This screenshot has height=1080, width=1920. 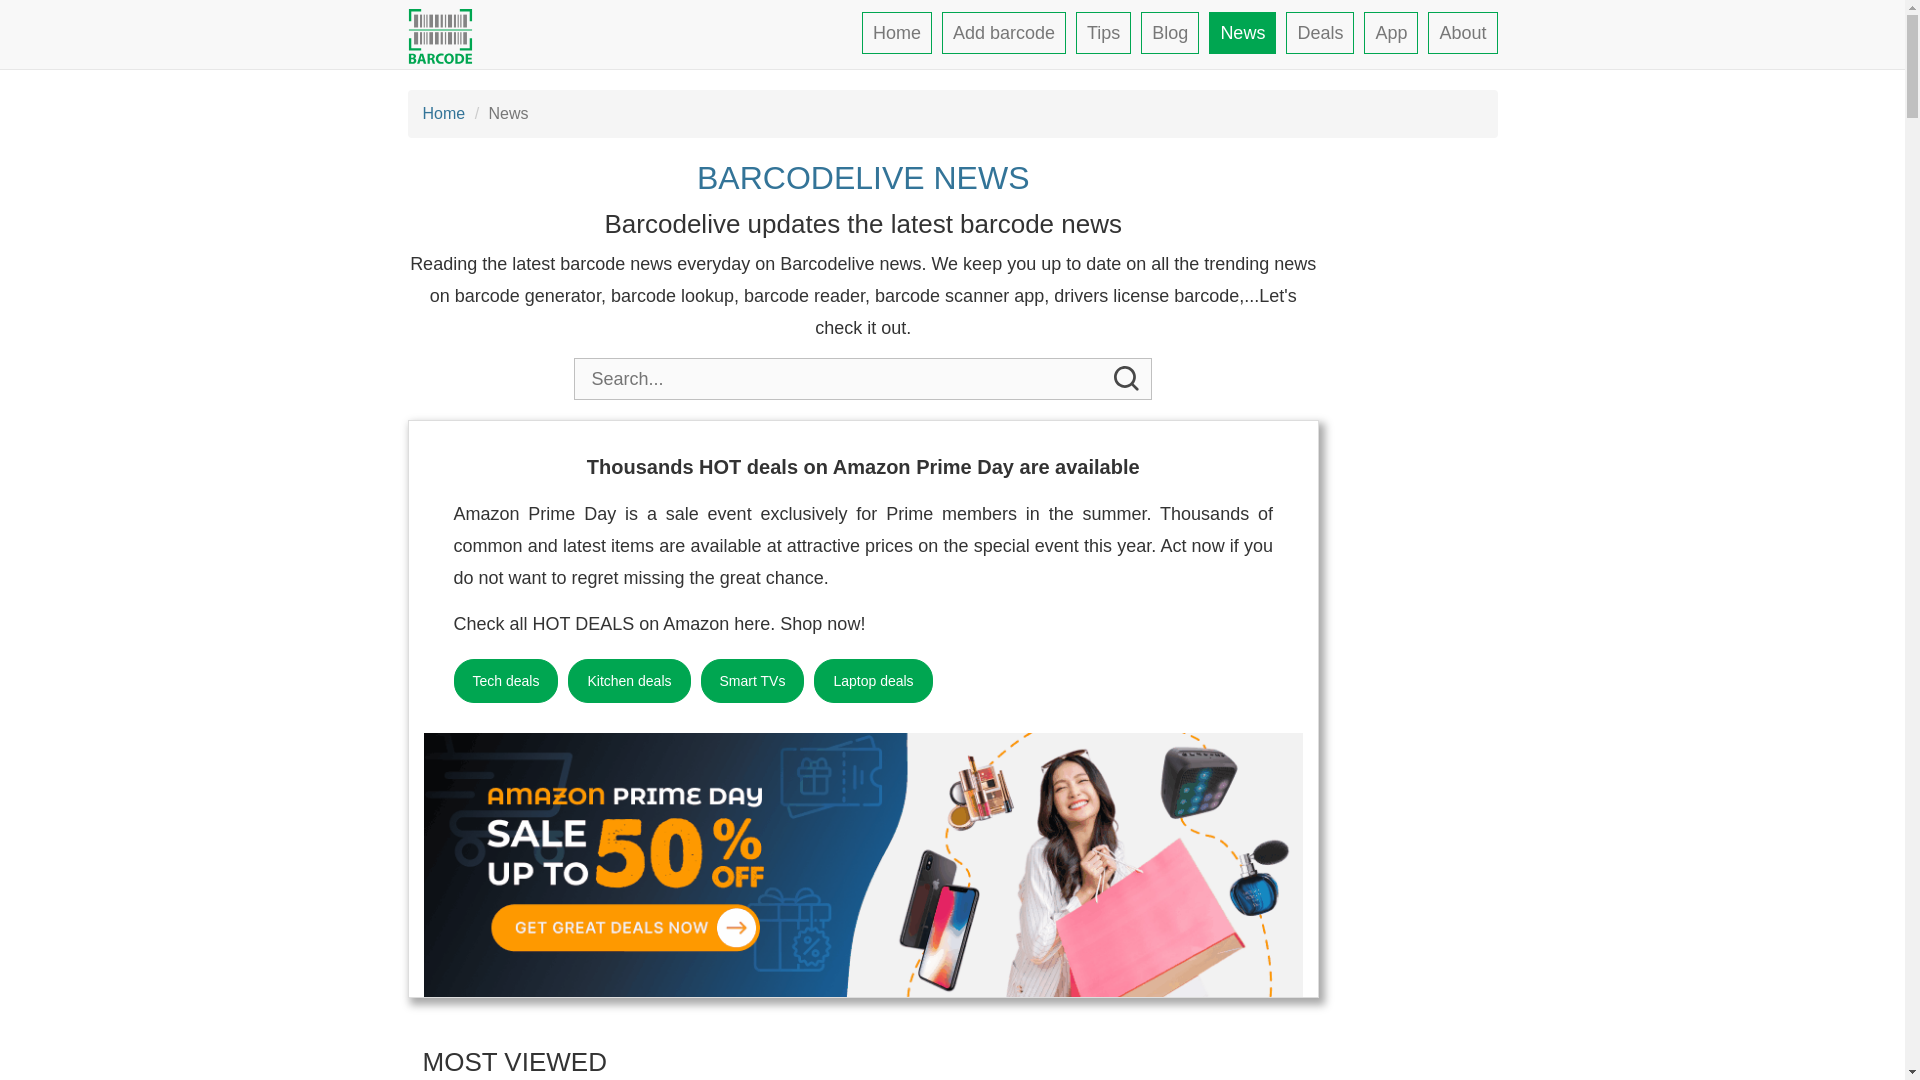 I want to click on Laptop deals, so click(x=872, y=680).